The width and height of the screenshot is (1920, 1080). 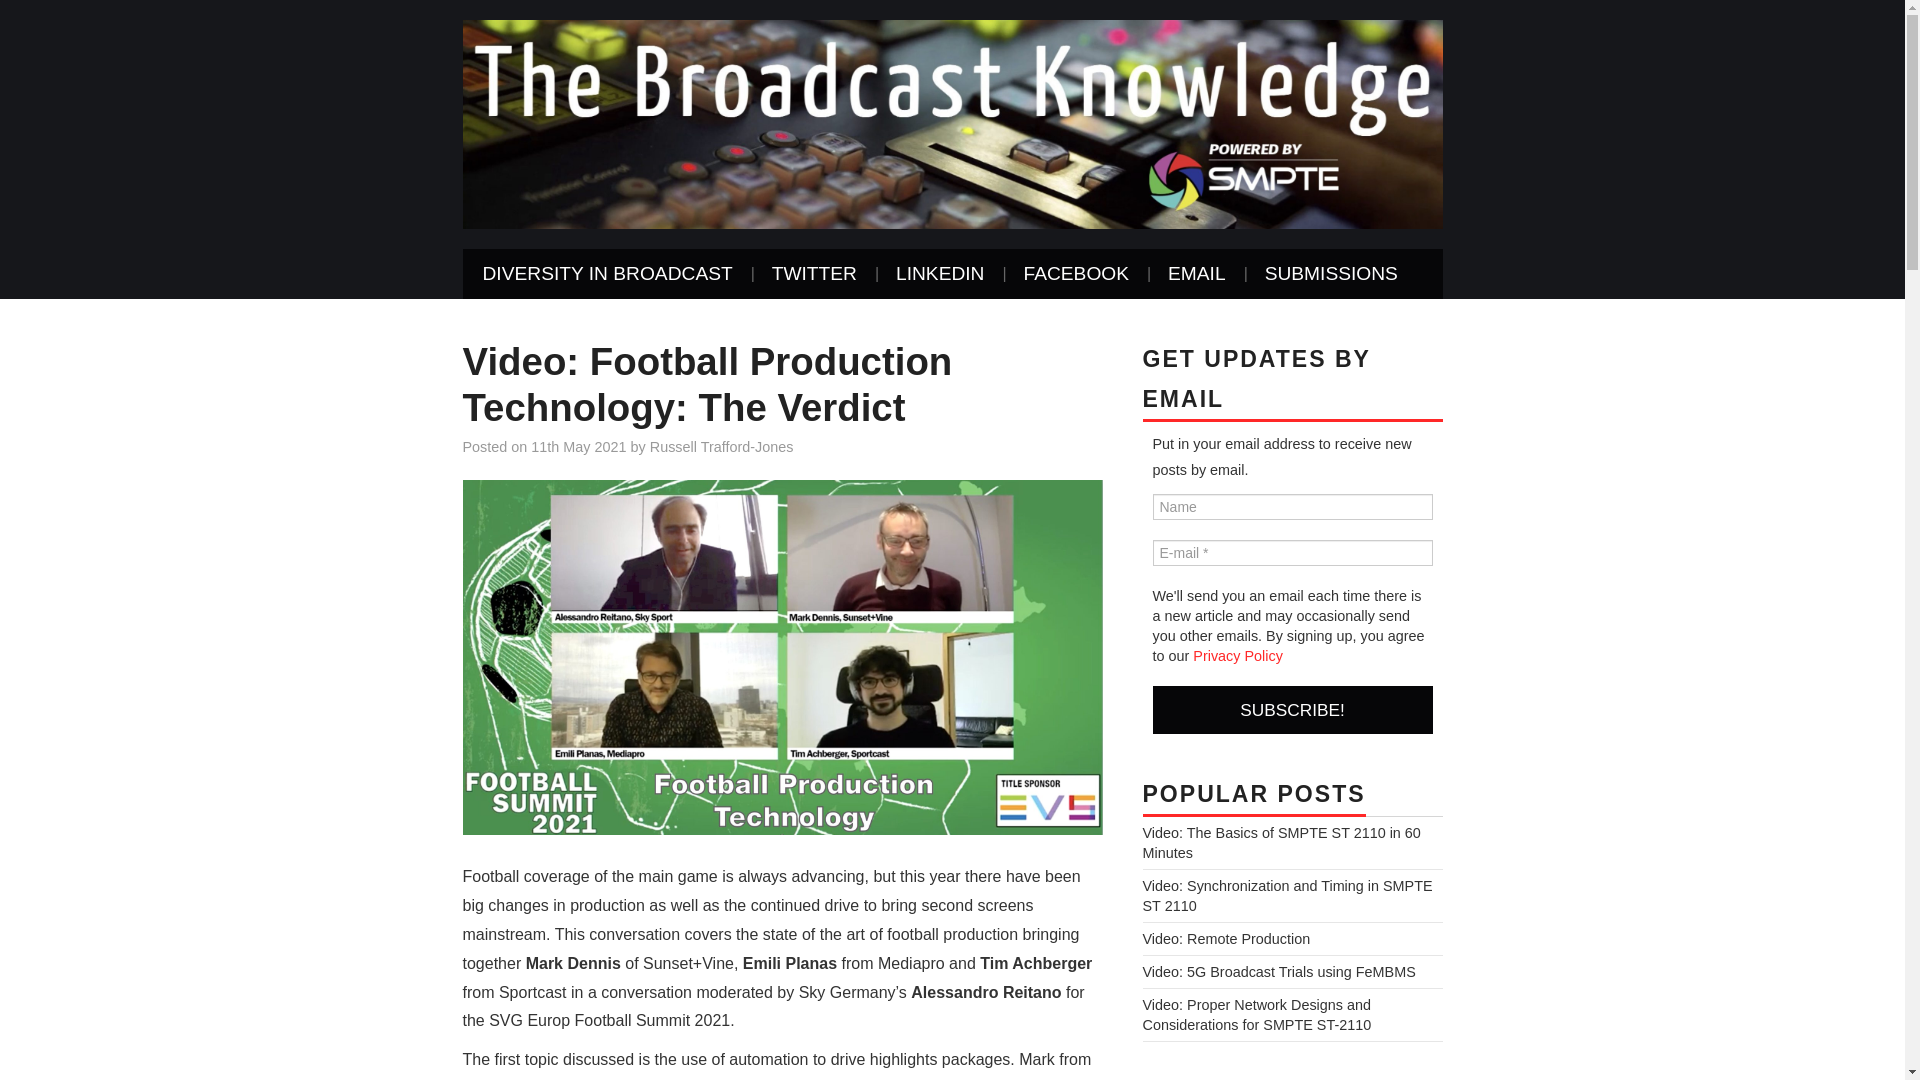 I want to click on 06:33, so click(x=578, y=446).